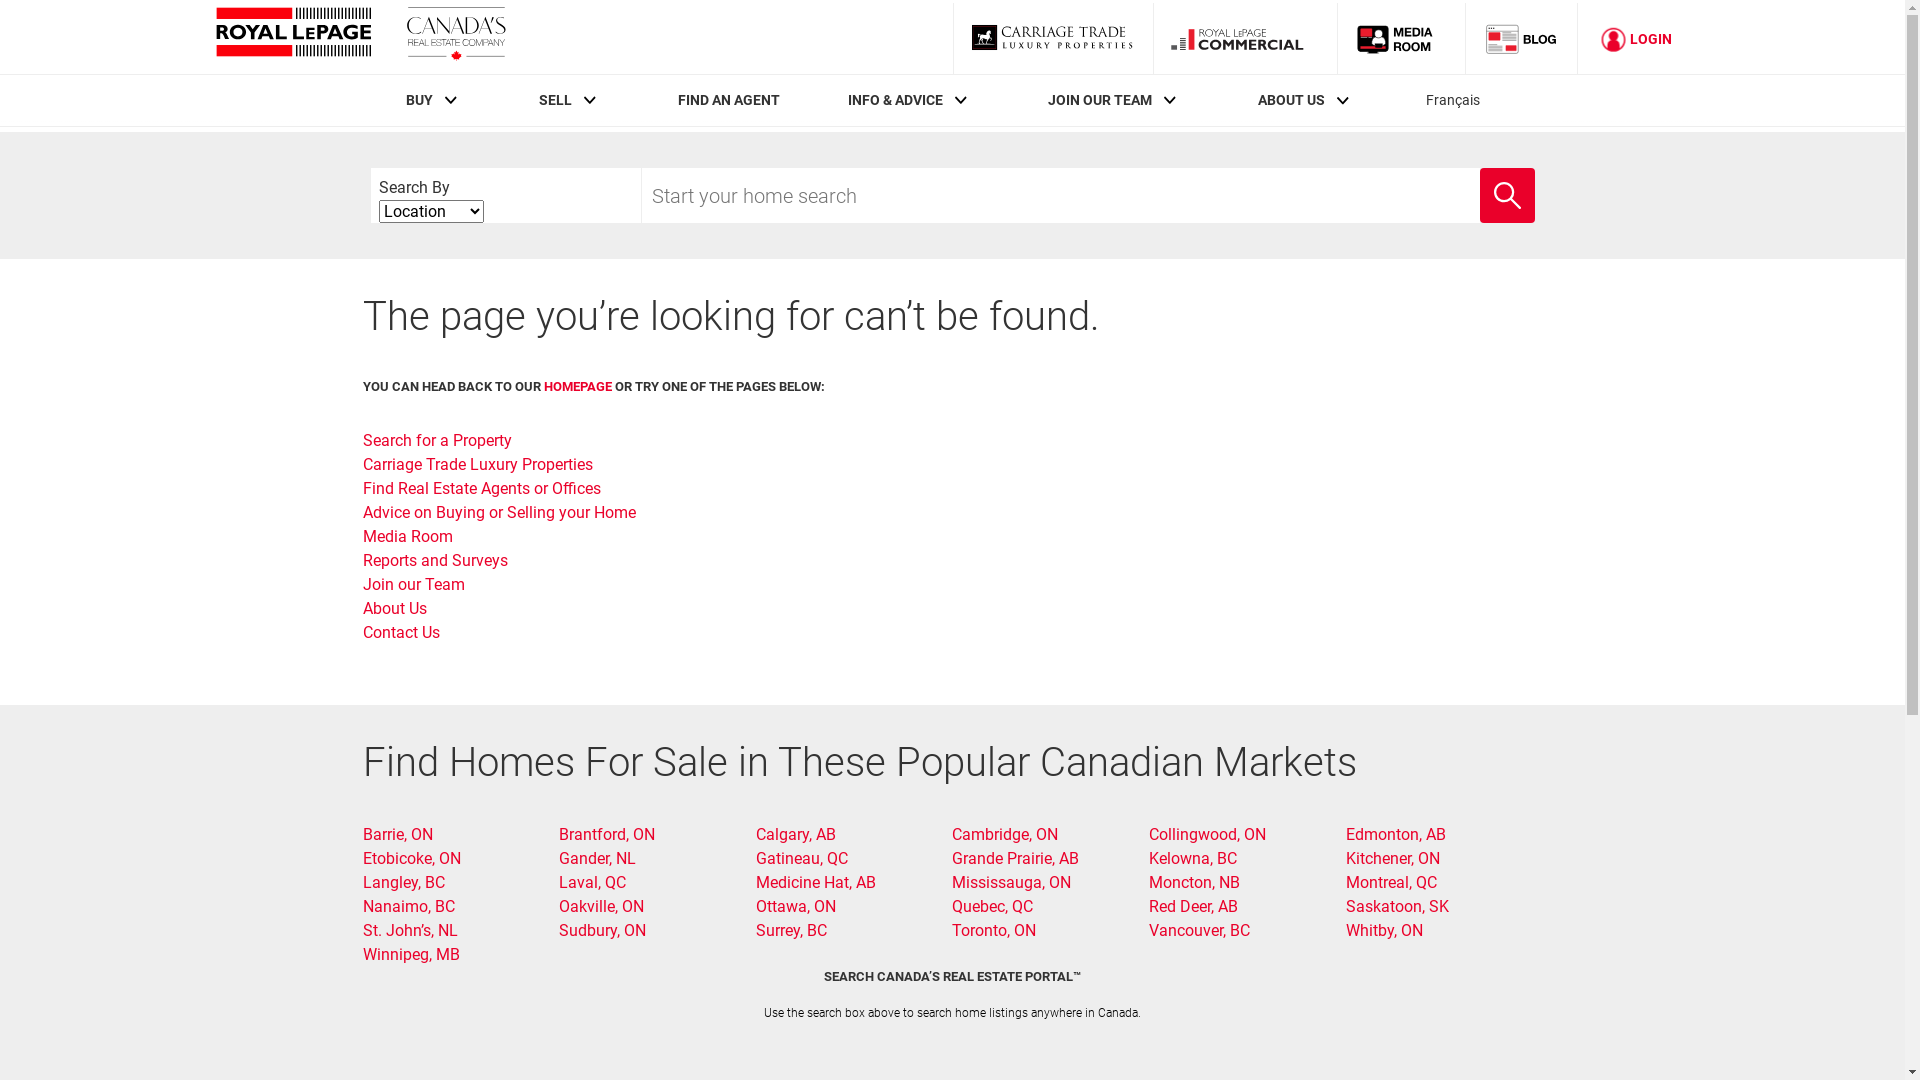 Image resolution: width=1920 pixels, height=1080 pixels. Describe the element at coordinates (410, 954) in the screenshot. I see `Winnipeg, MB` at that location.